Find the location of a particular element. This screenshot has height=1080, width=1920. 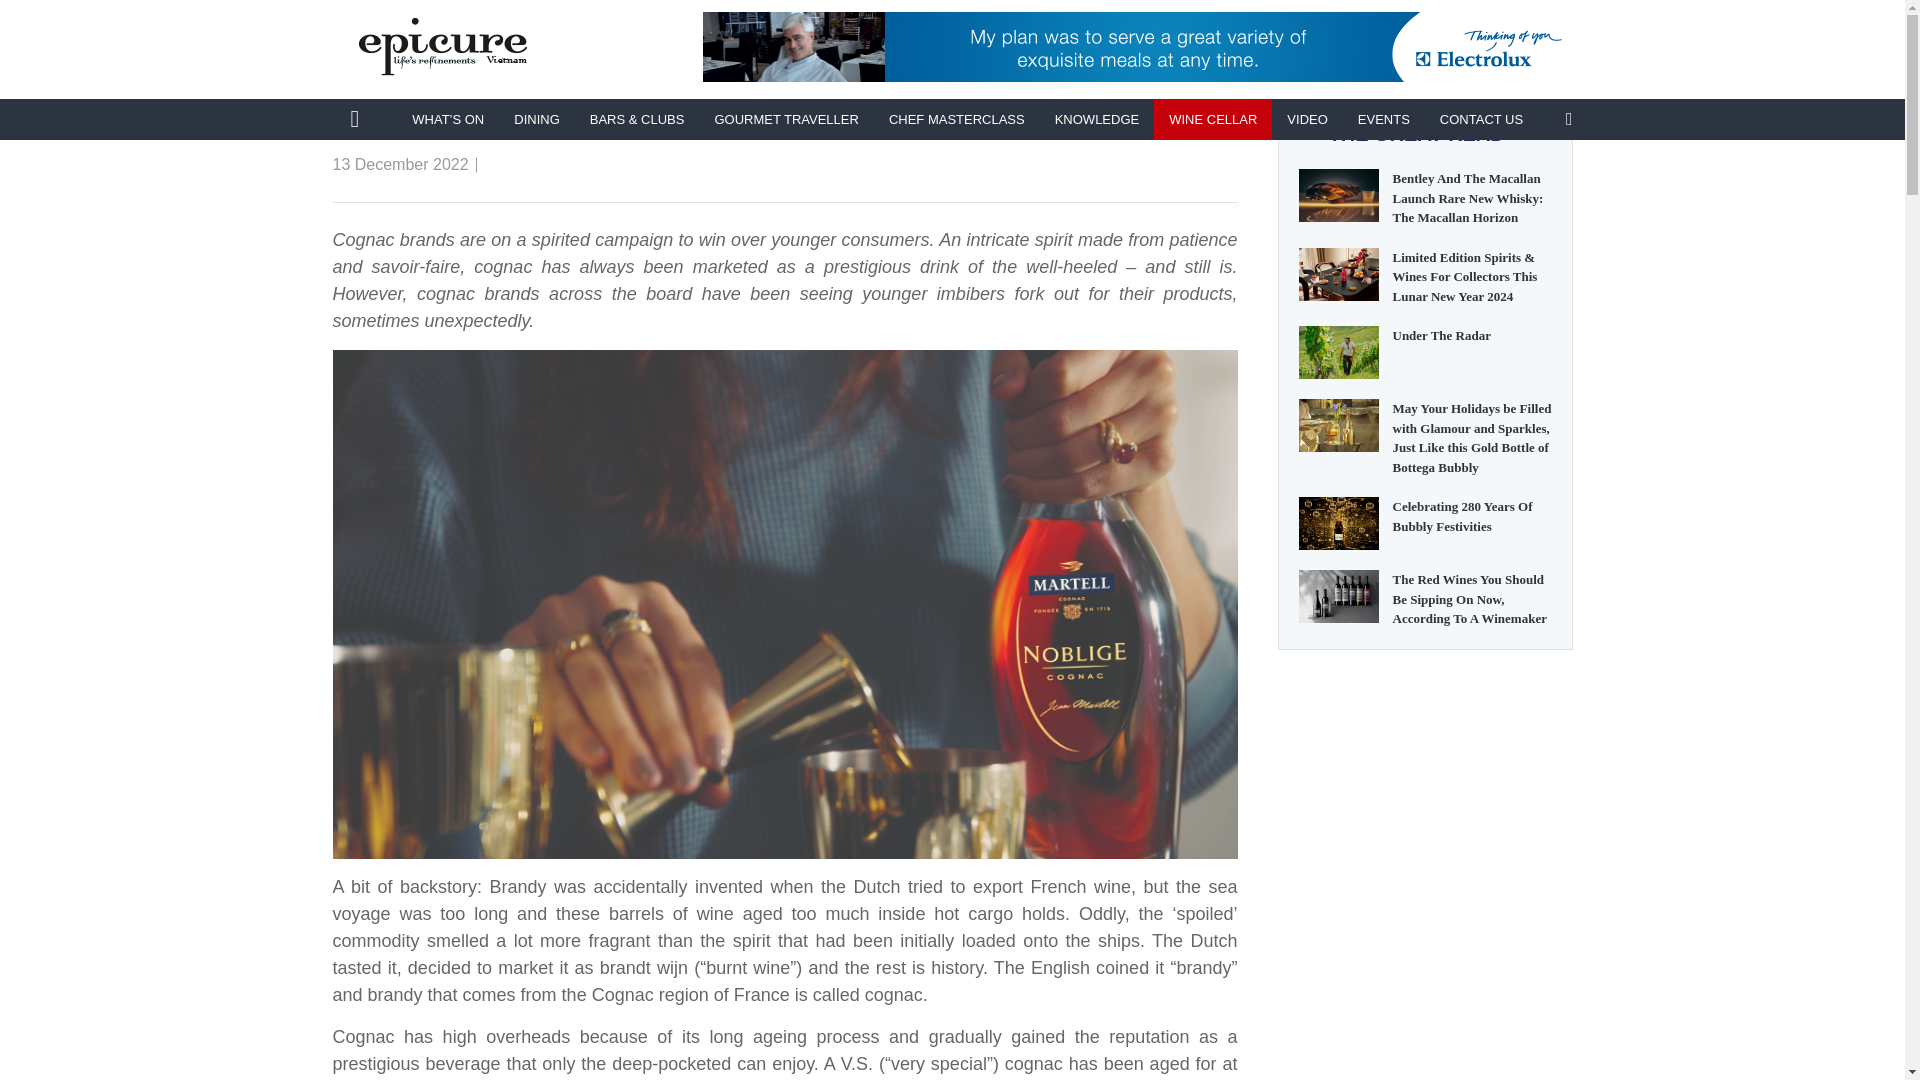

Dining is located at coordinates (536, 120).